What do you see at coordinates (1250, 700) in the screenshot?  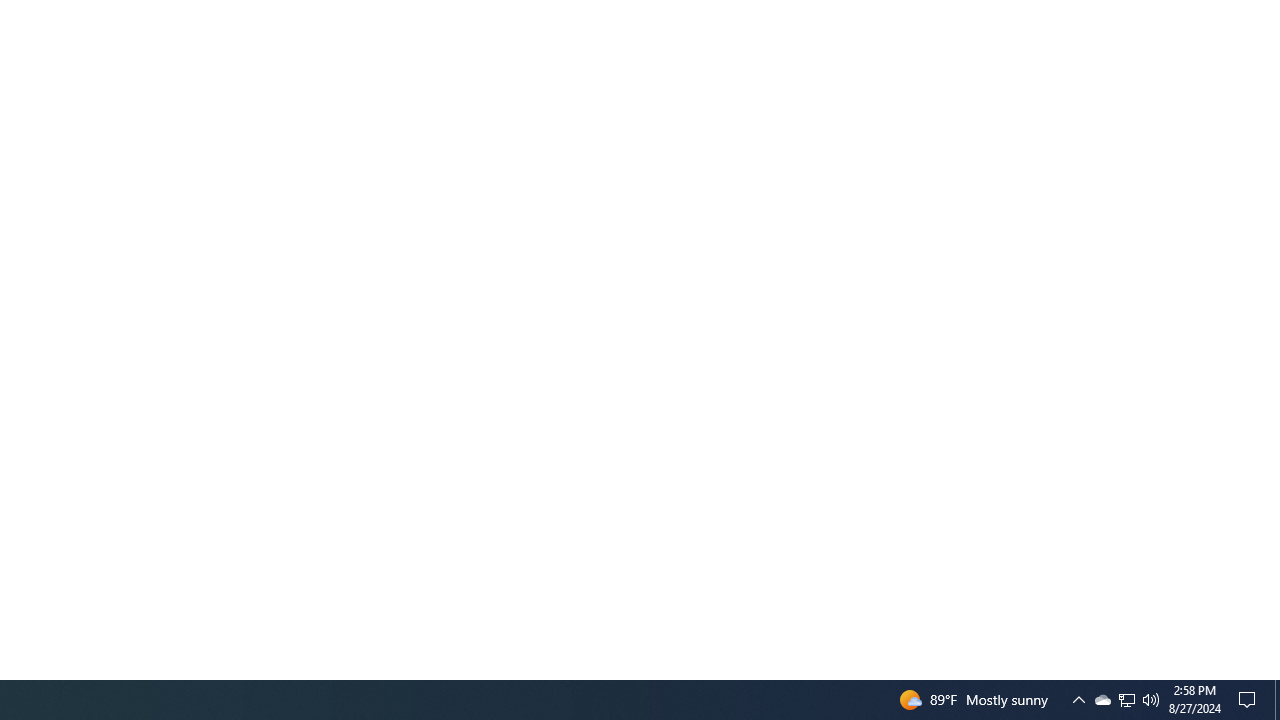 I see `Q2790: 100%` at bounding box center [1250, 700].